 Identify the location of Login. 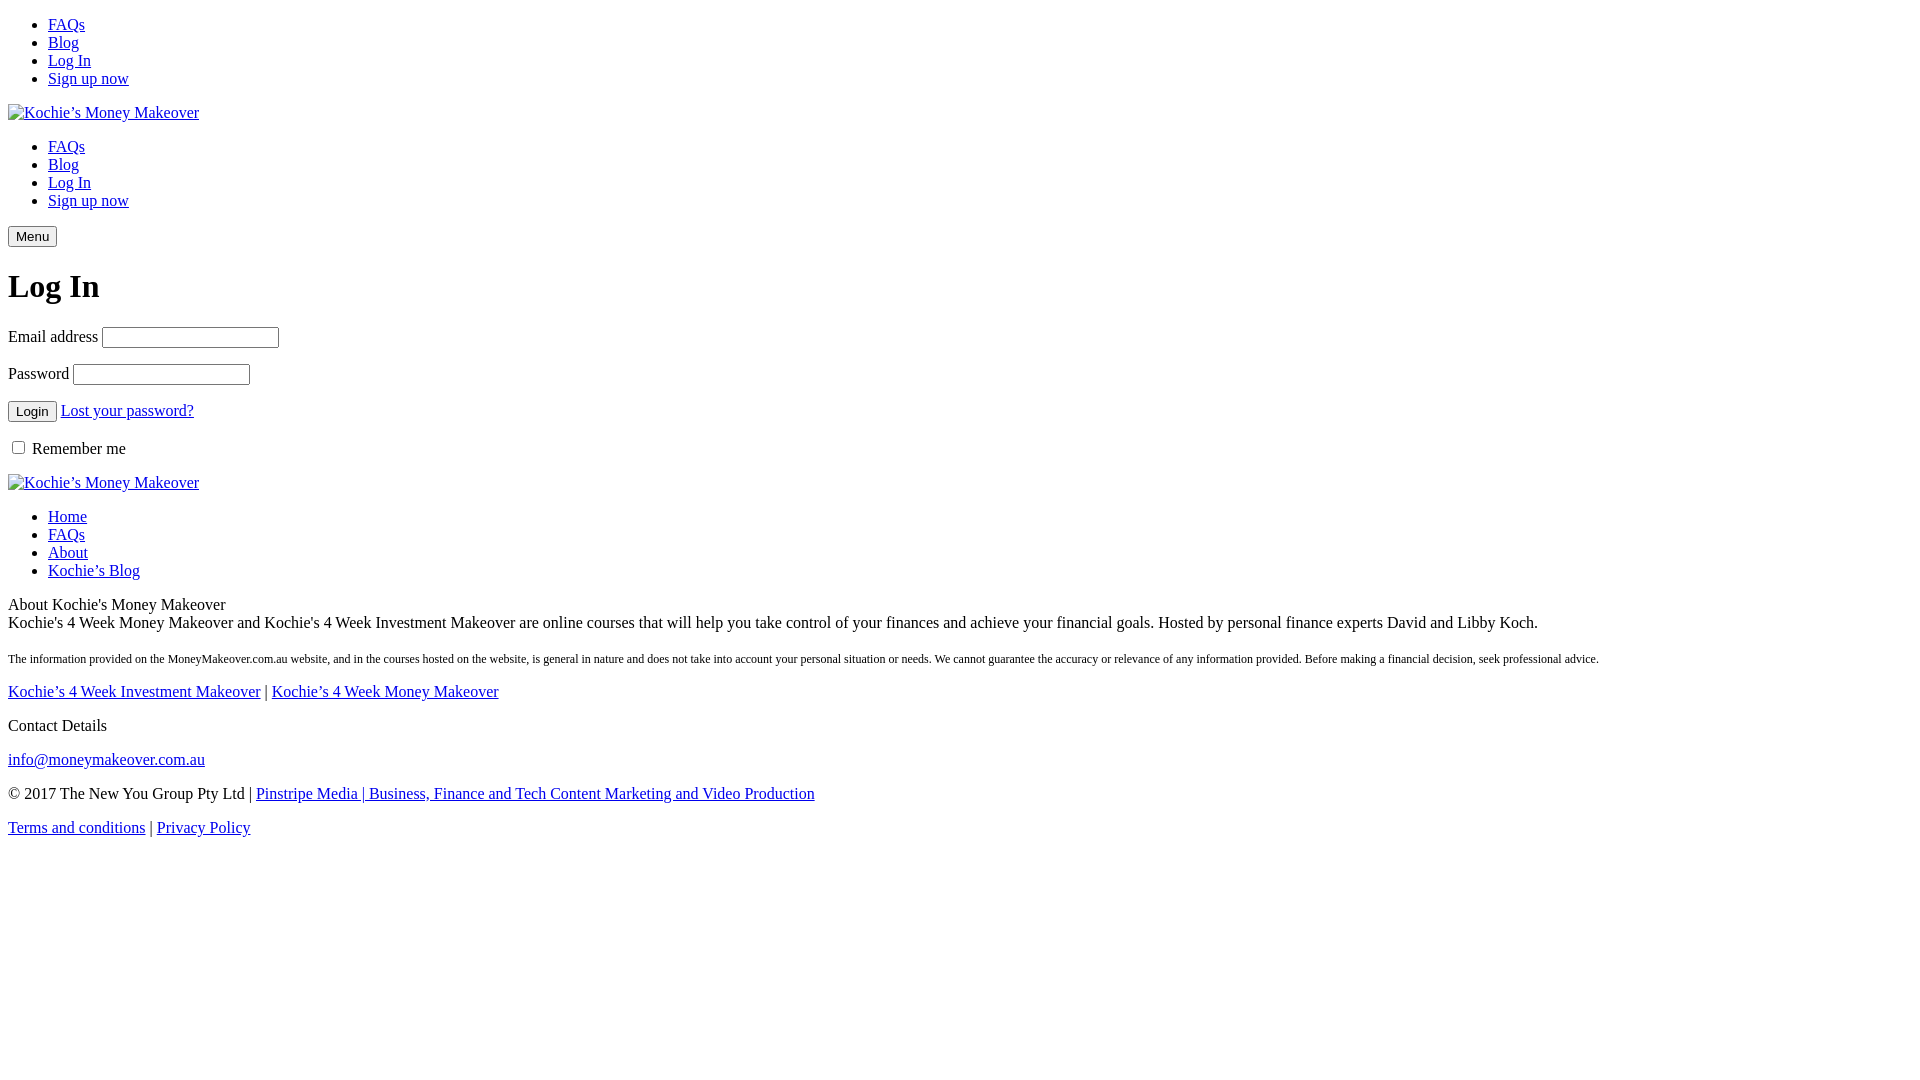
(32, 412).